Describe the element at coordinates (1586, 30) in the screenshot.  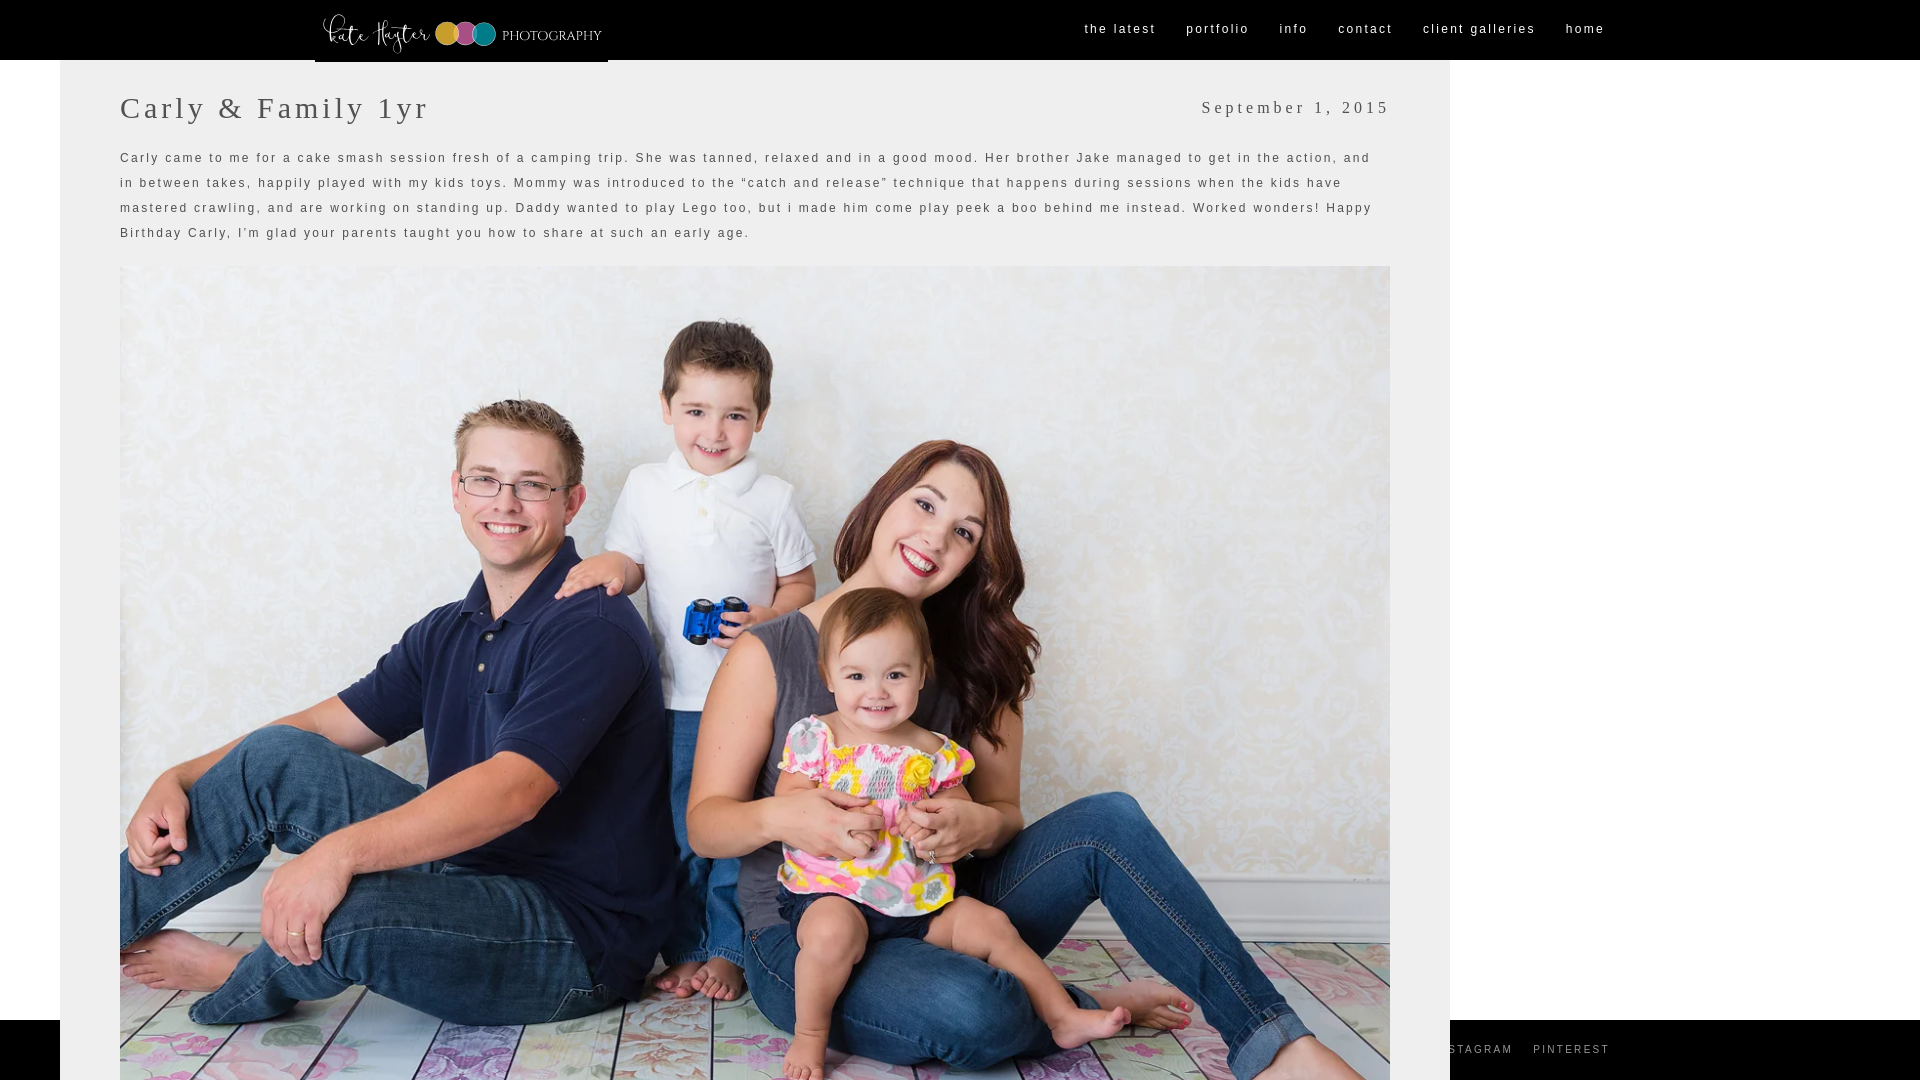
I see `home` at that location.